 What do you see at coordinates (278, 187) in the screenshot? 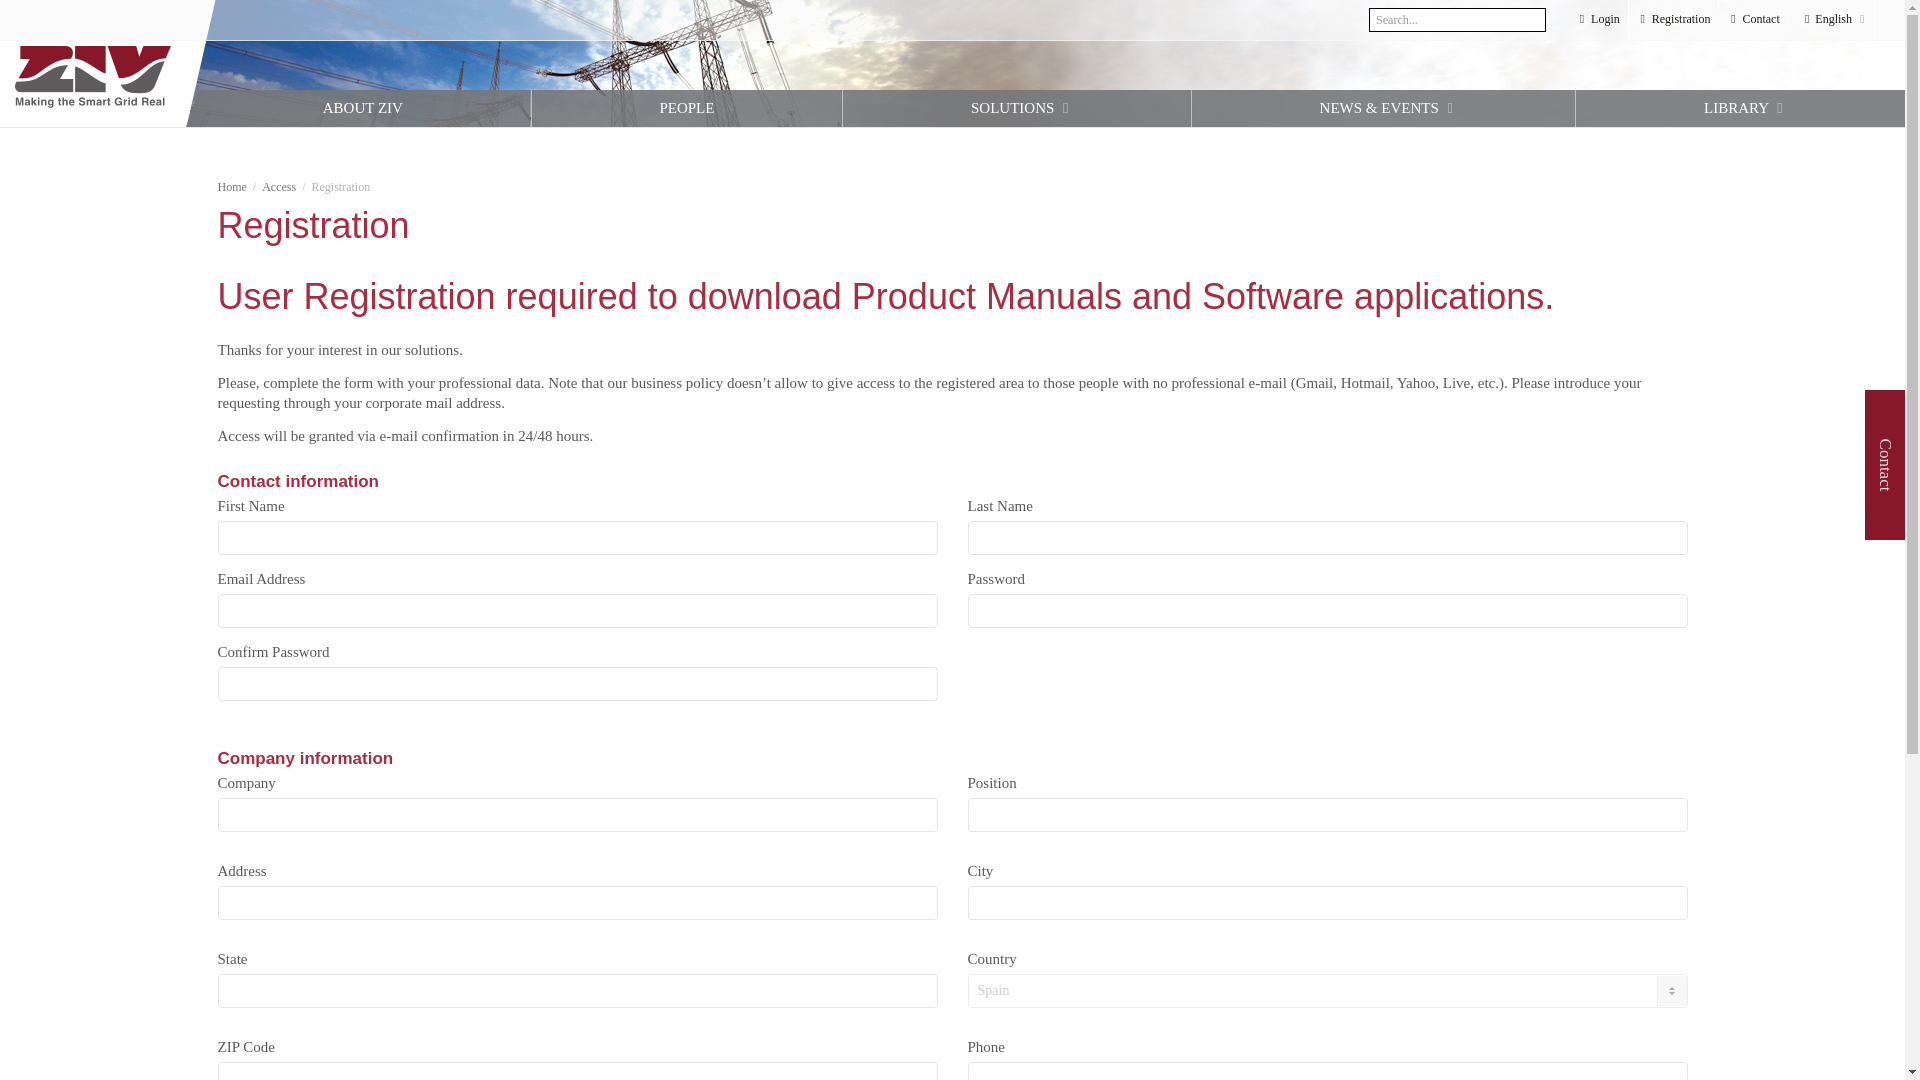
I see `Access` at bounding box center [278, 187].